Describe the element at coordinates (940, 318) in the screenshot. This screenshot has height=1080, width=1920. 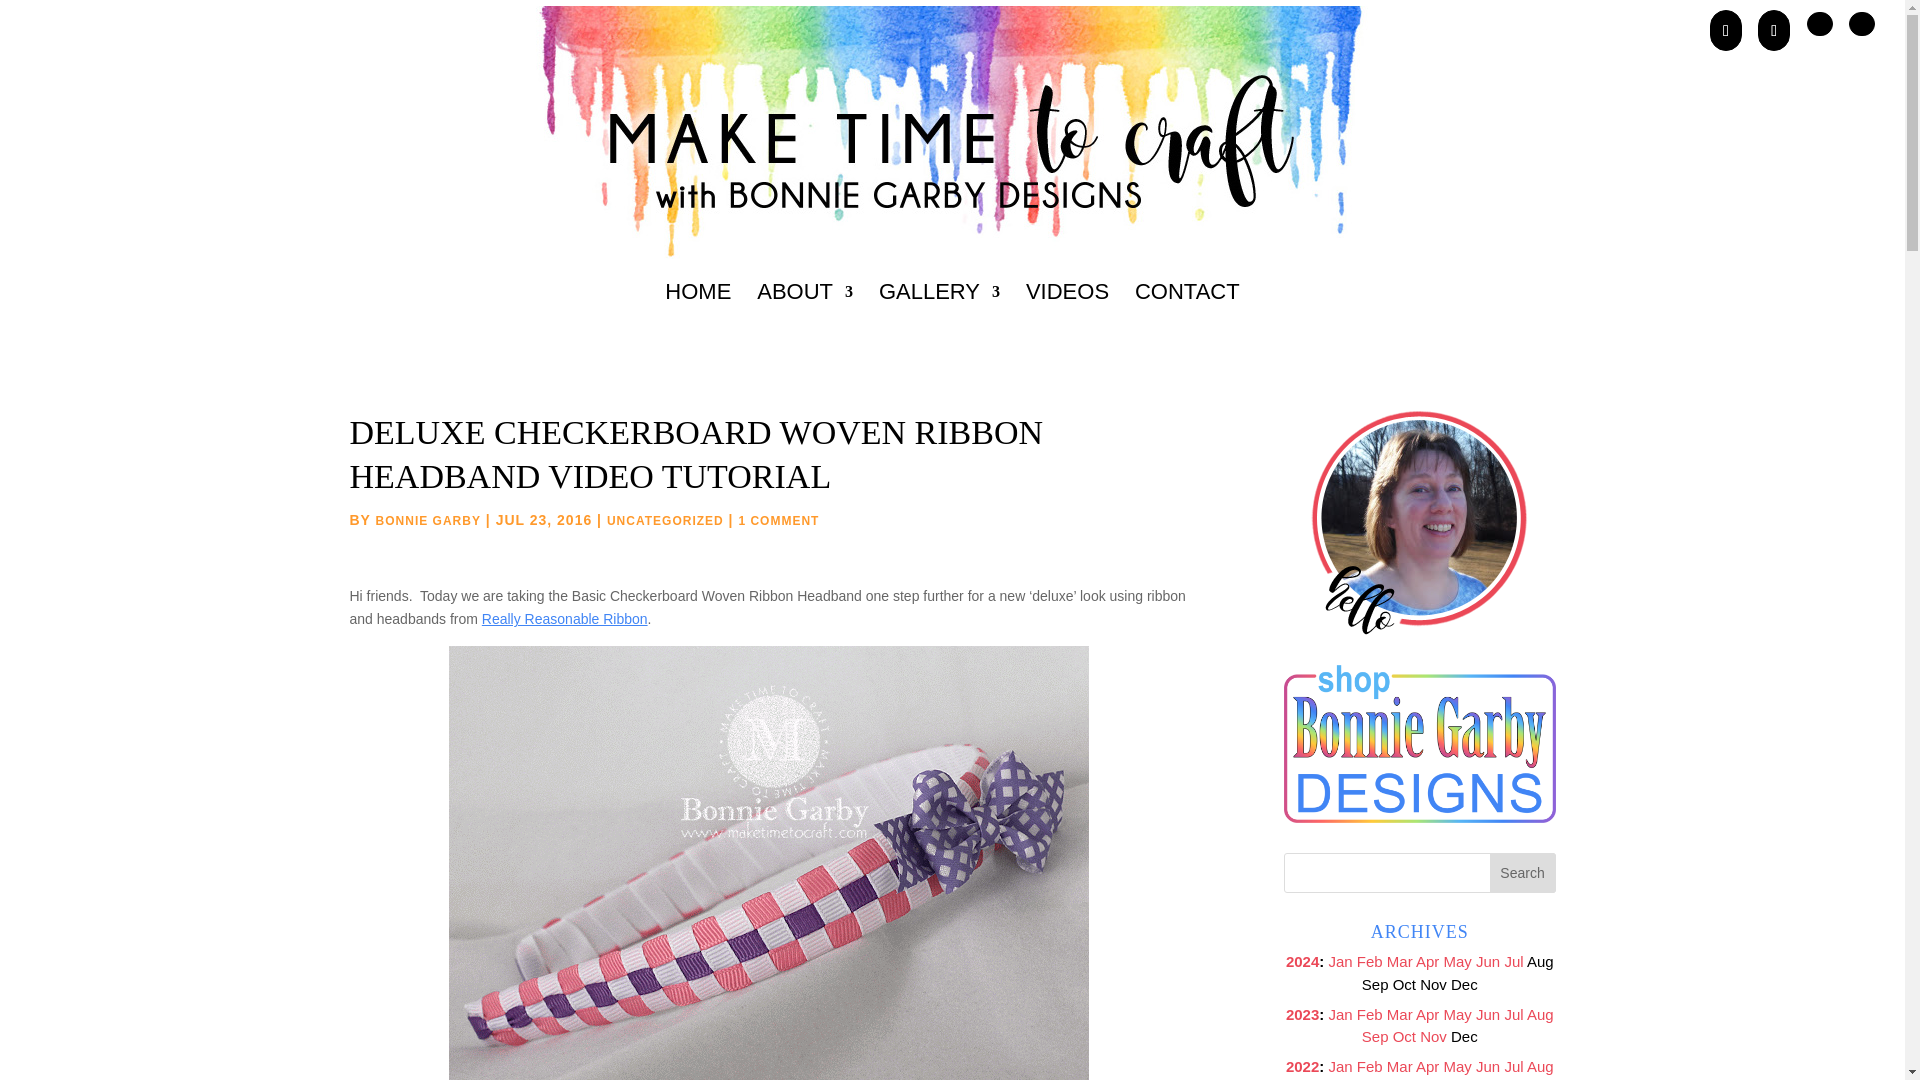
I see `GALLERY` at that location.